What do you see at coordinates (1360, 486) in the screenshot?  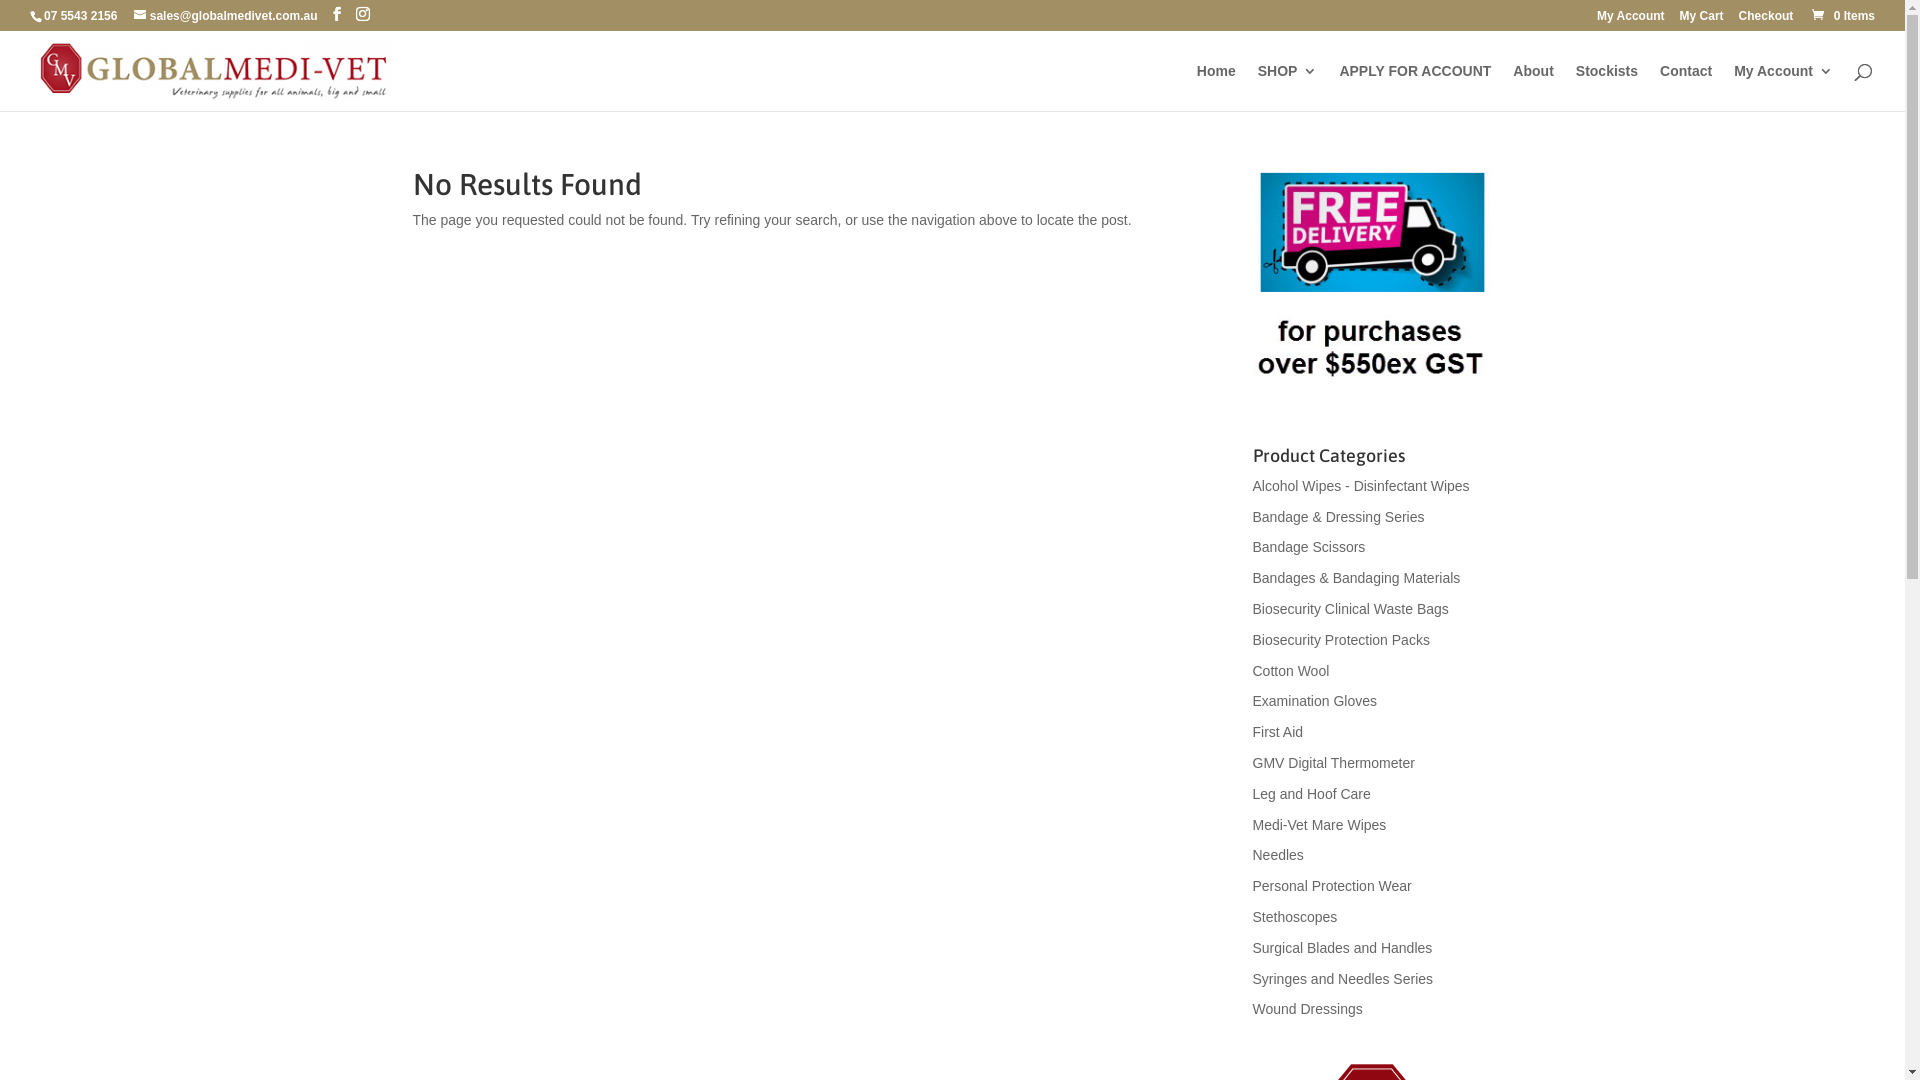 I see `Alcohol Wipes - Disinfectant Wipes` at bounding box center [1360, 486].